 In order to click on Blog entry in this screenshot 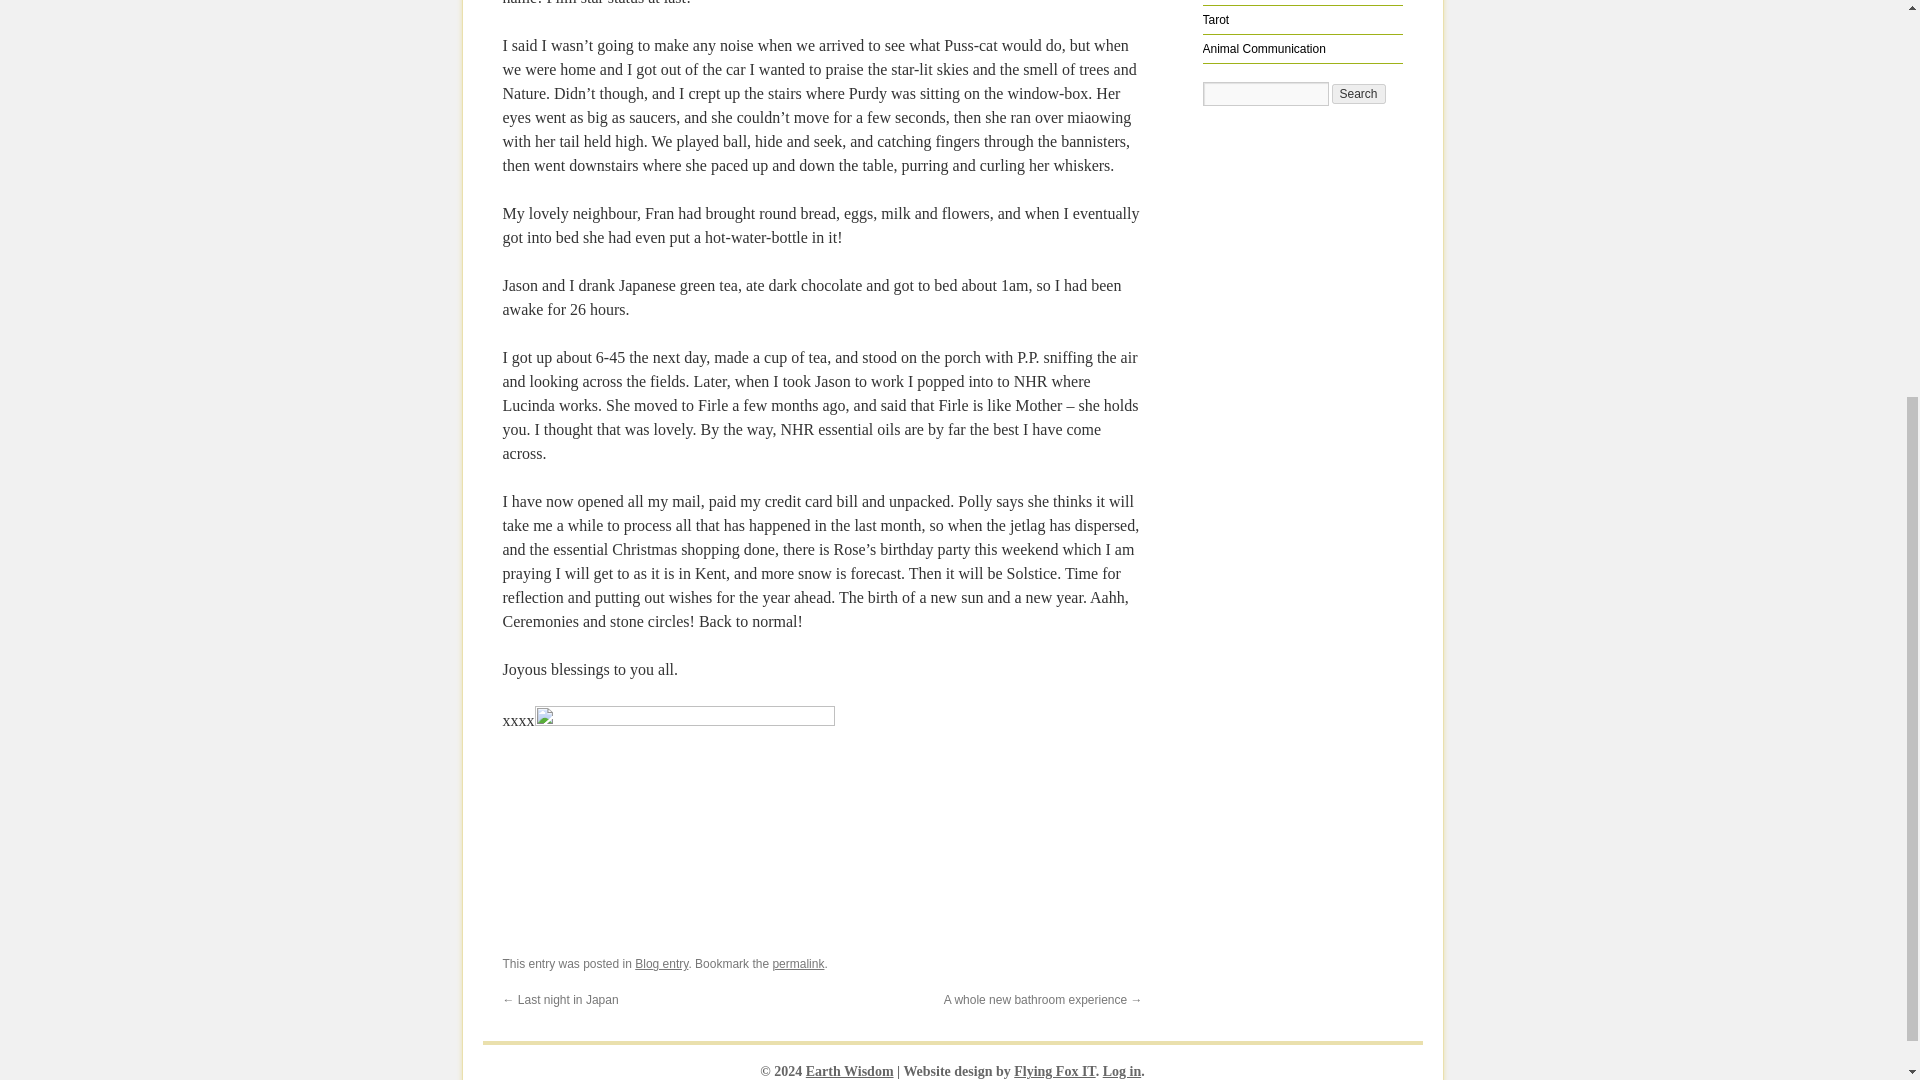, I will do `click(661, 963)`.